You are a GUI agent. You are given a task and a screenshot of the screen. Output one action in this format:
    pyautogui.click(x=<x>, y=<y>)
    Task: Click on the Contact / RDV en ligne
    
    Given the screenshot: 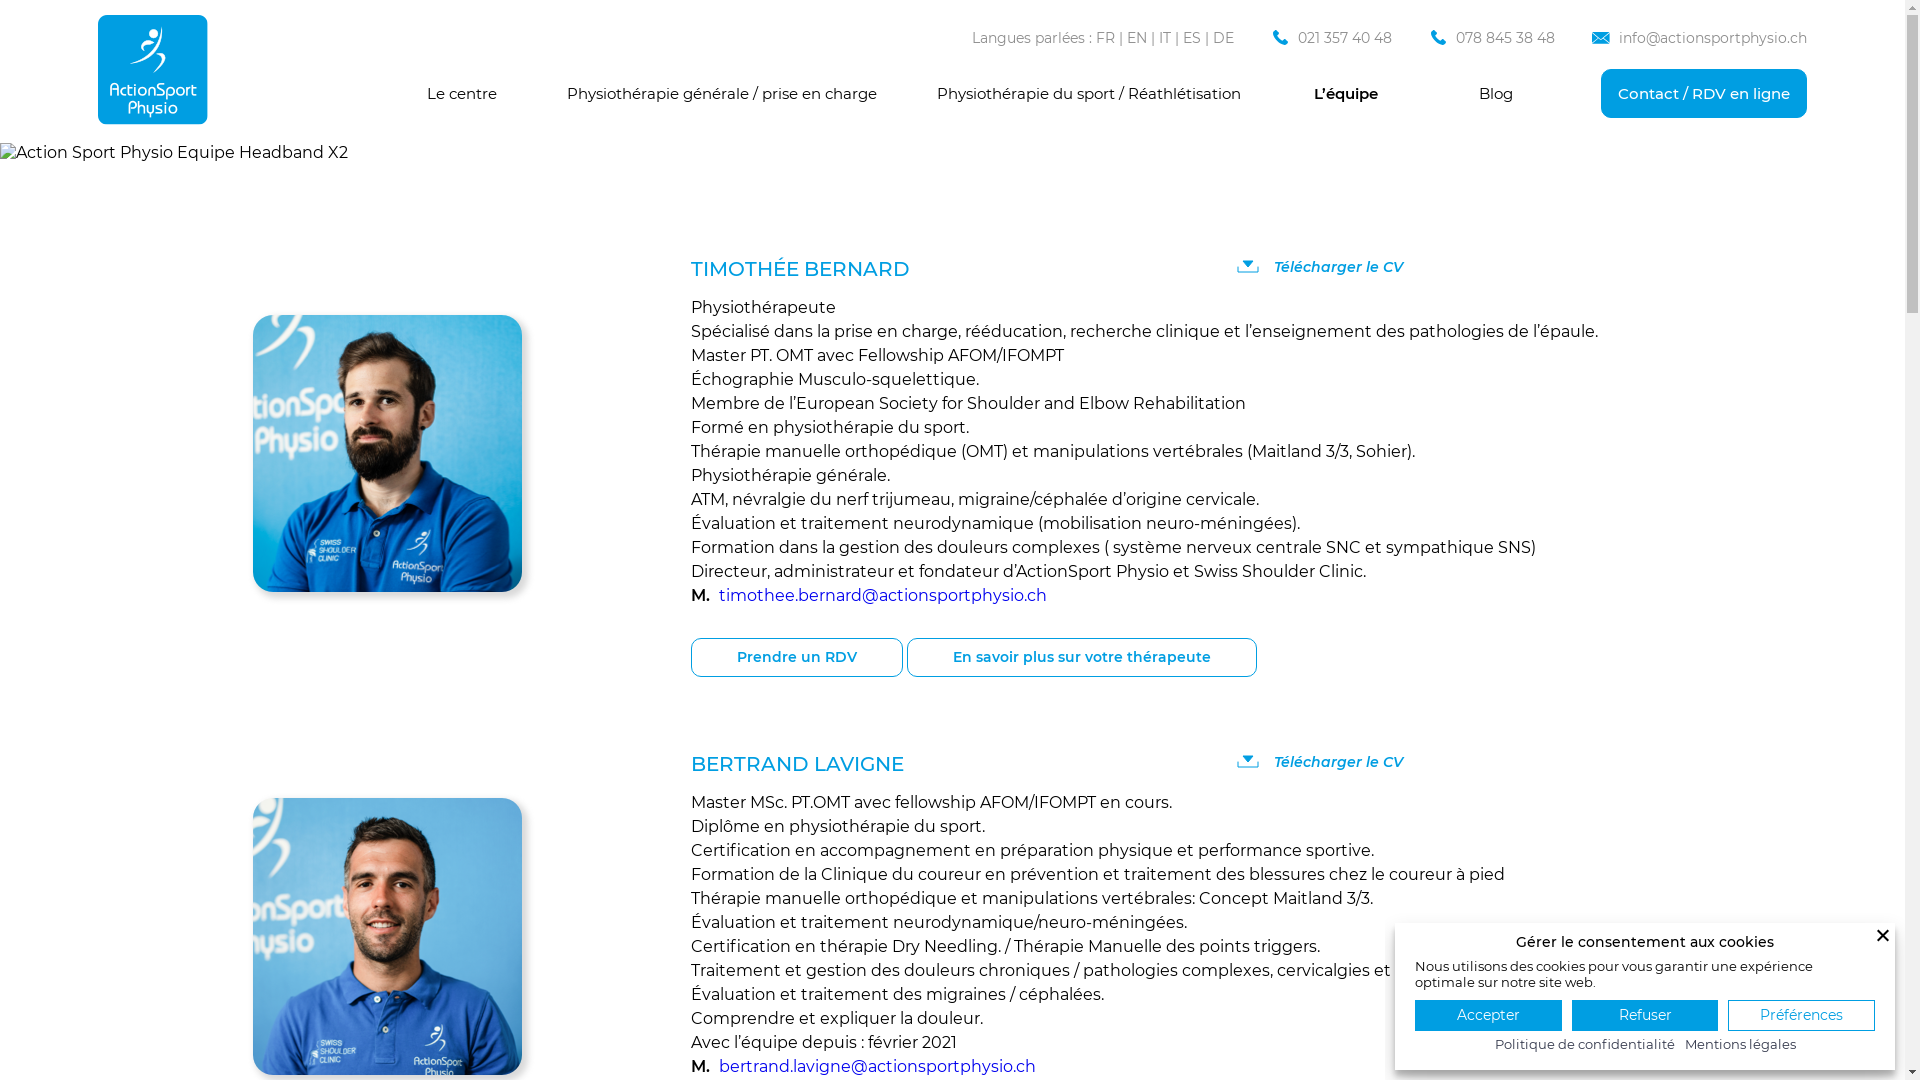 What is the action you would take?
    pyautogui.click(x=1704, y=92)
    